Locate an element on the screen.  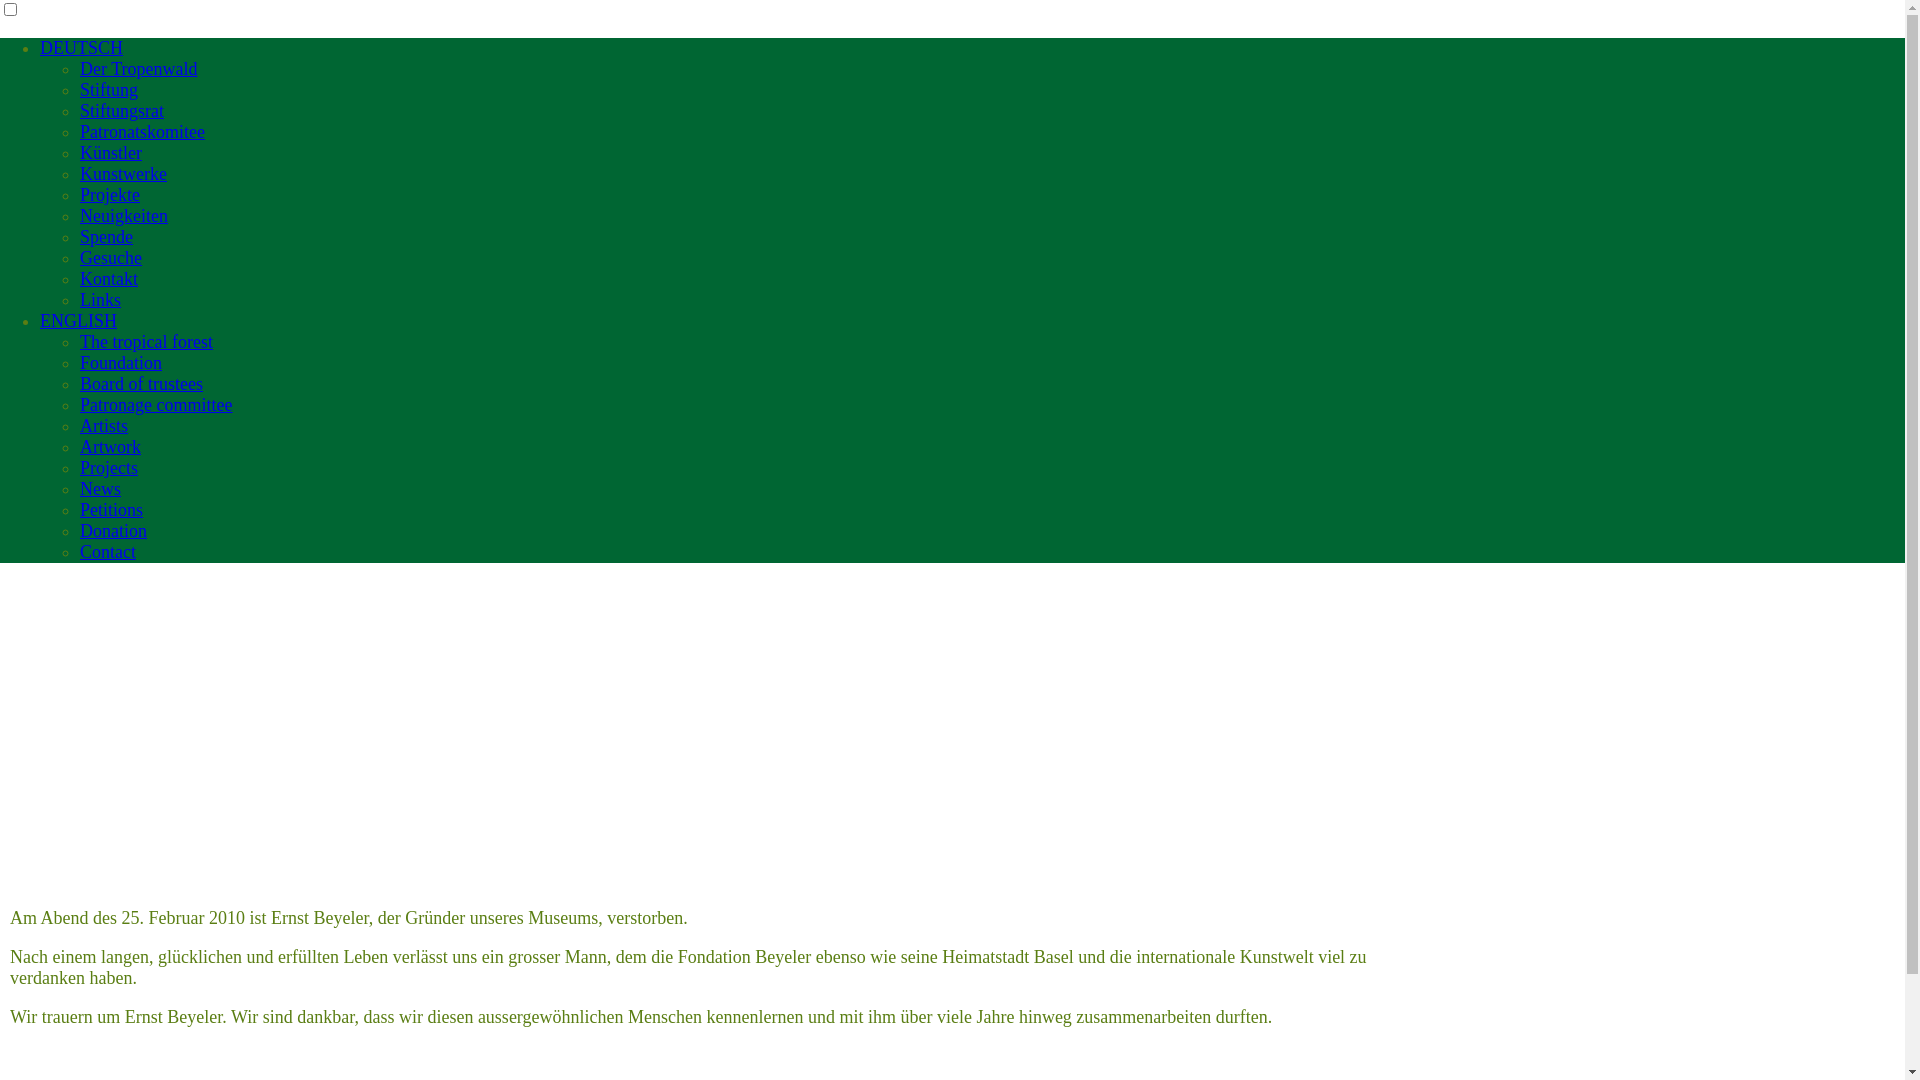
Artwork is located at coordinates (110, 447).